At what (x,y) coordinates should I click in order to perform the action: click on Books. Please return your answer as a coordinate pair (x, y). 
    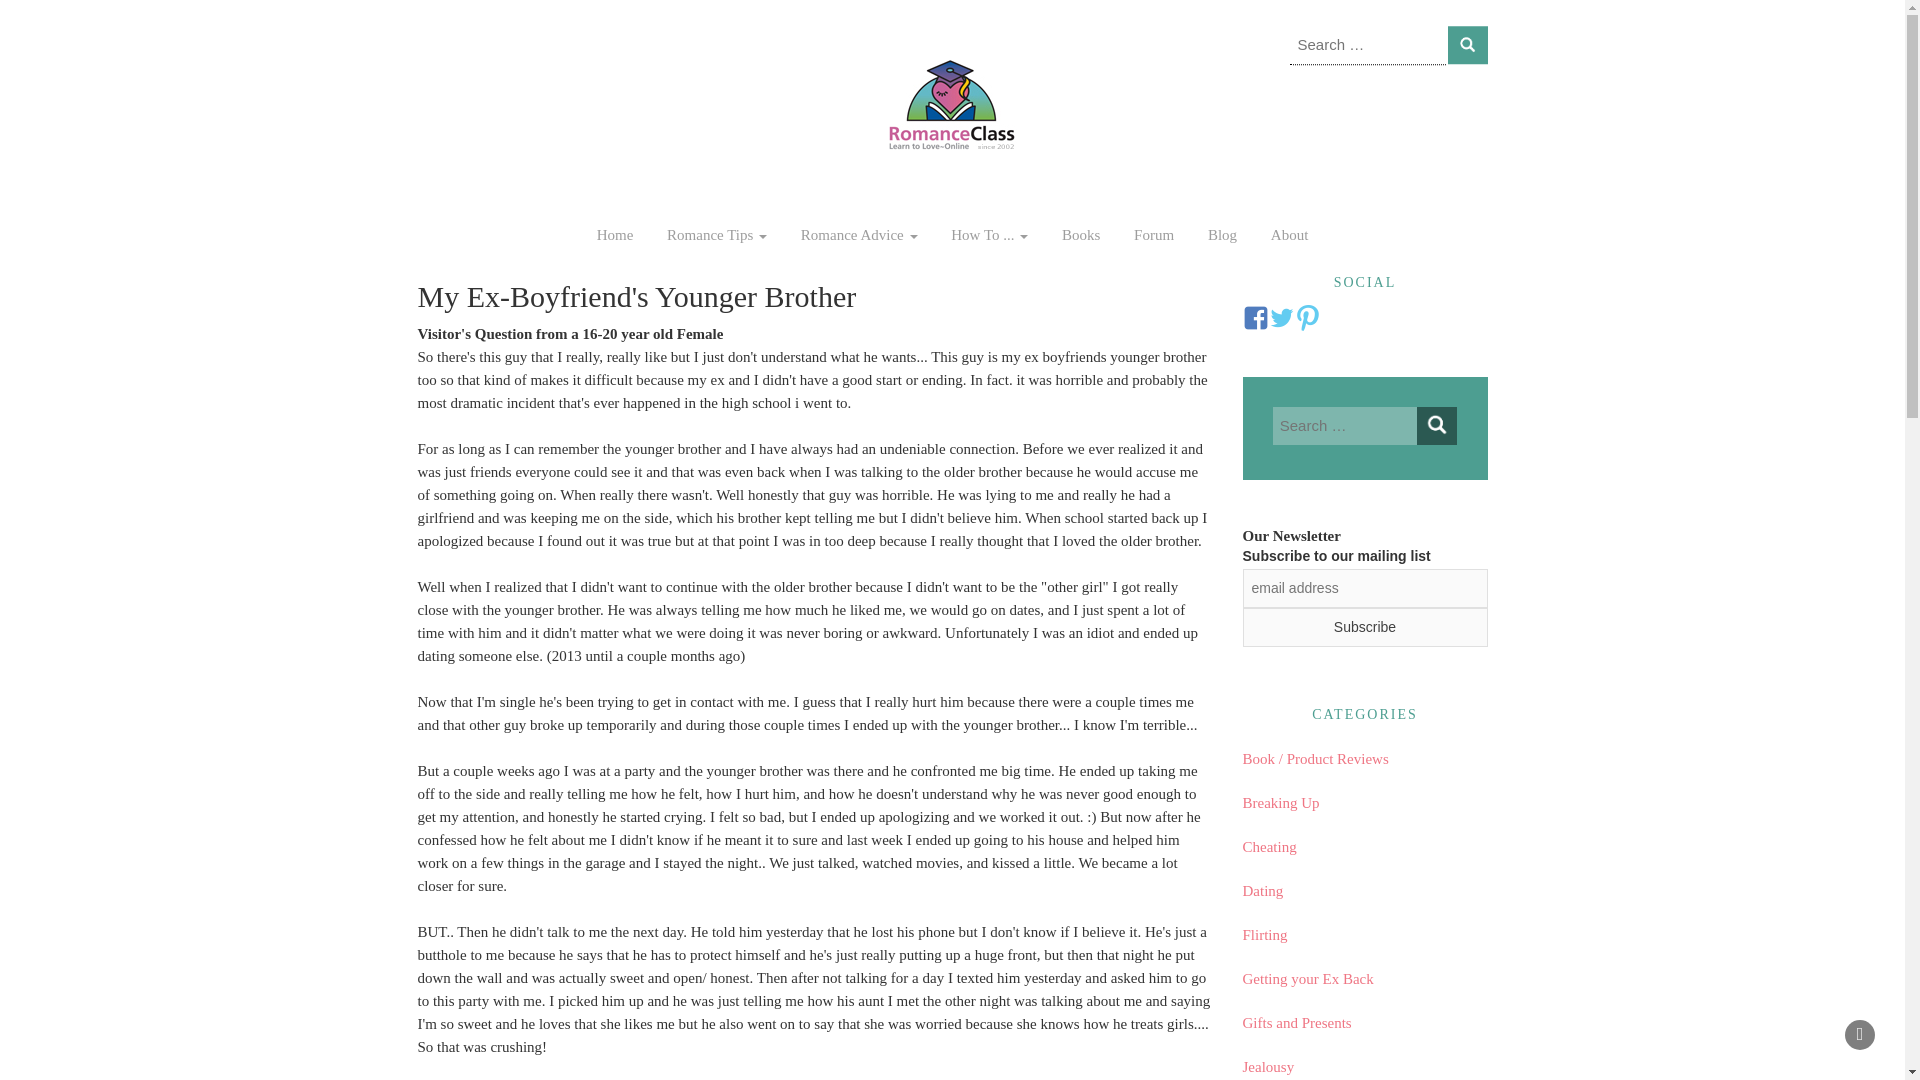
    Looking at the image, I should click on (1080, 234).